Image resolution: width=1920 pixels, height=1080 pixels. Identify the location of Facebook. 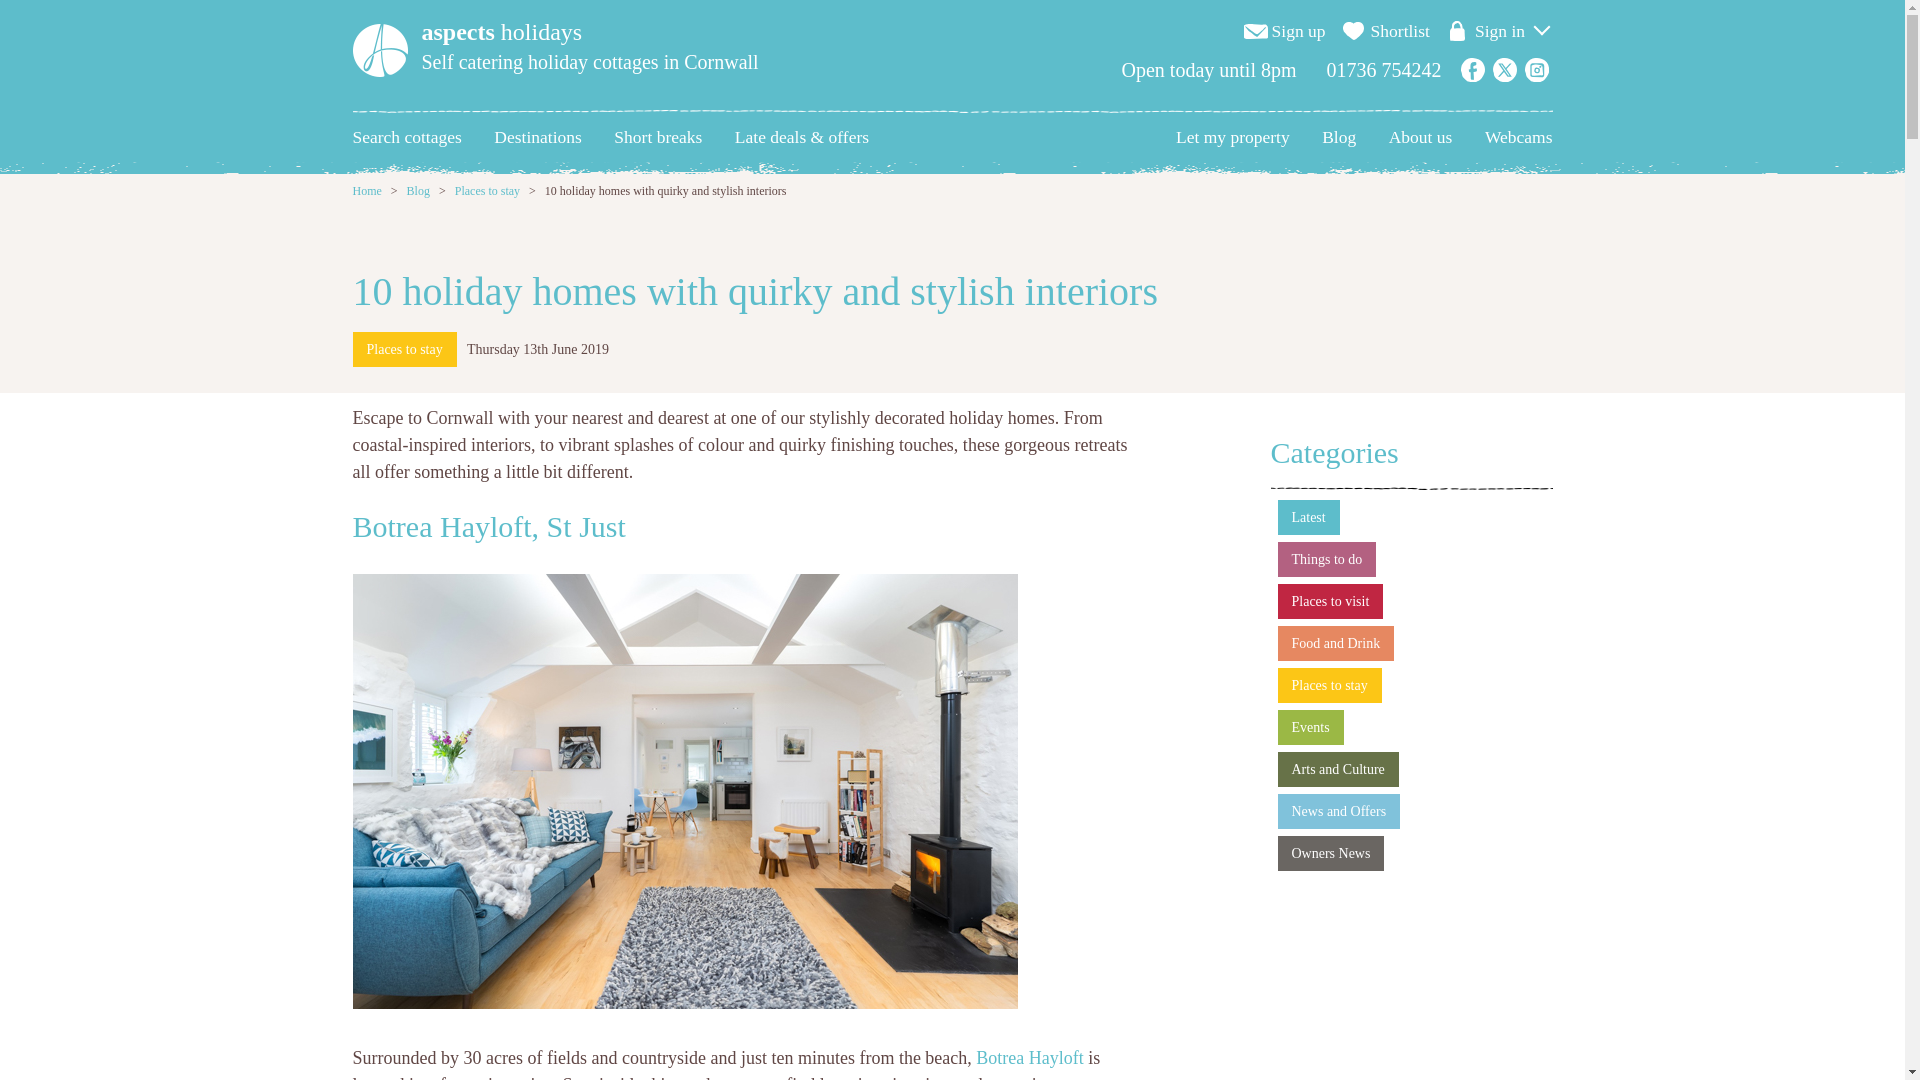
(1472, 70).